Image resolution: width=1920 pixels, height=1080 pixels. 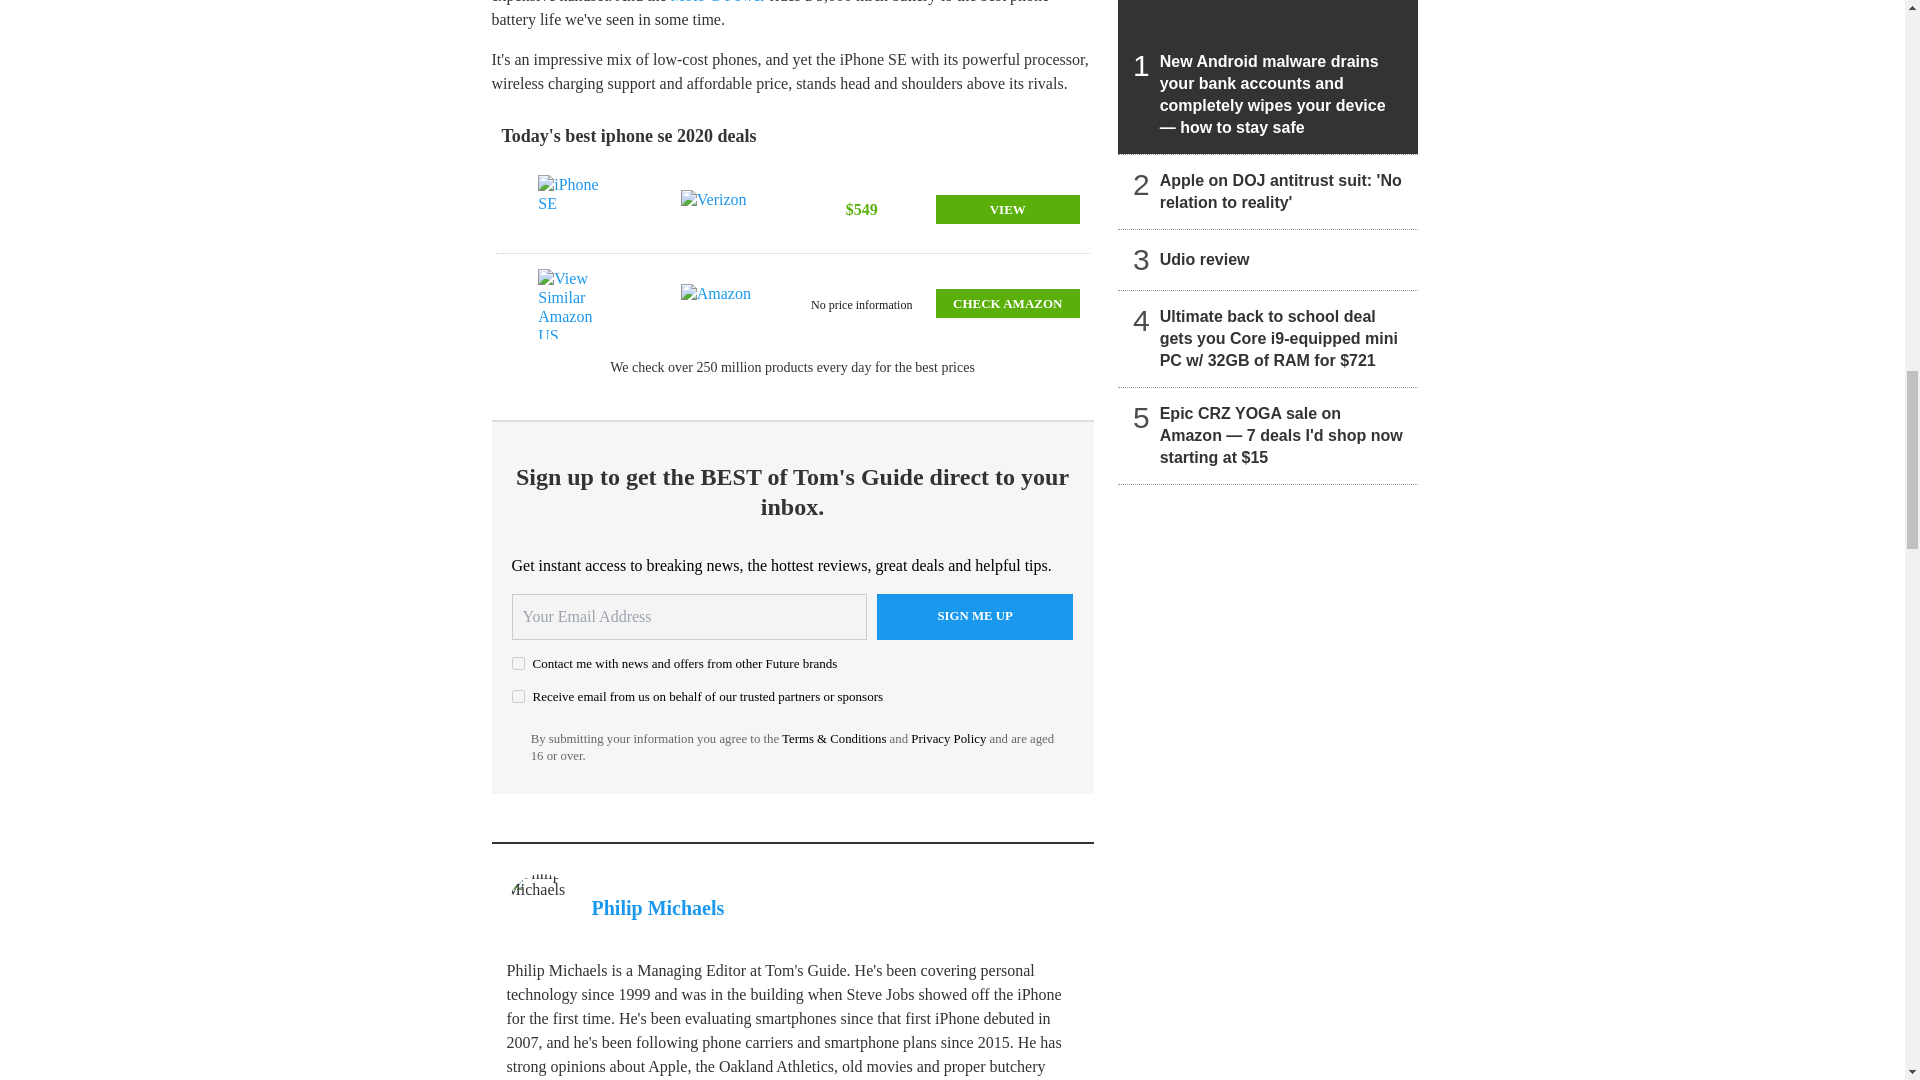 What do you see at coordinates (518, 662) in the screenshot?
I see `on` at bounding box center [518, 662].